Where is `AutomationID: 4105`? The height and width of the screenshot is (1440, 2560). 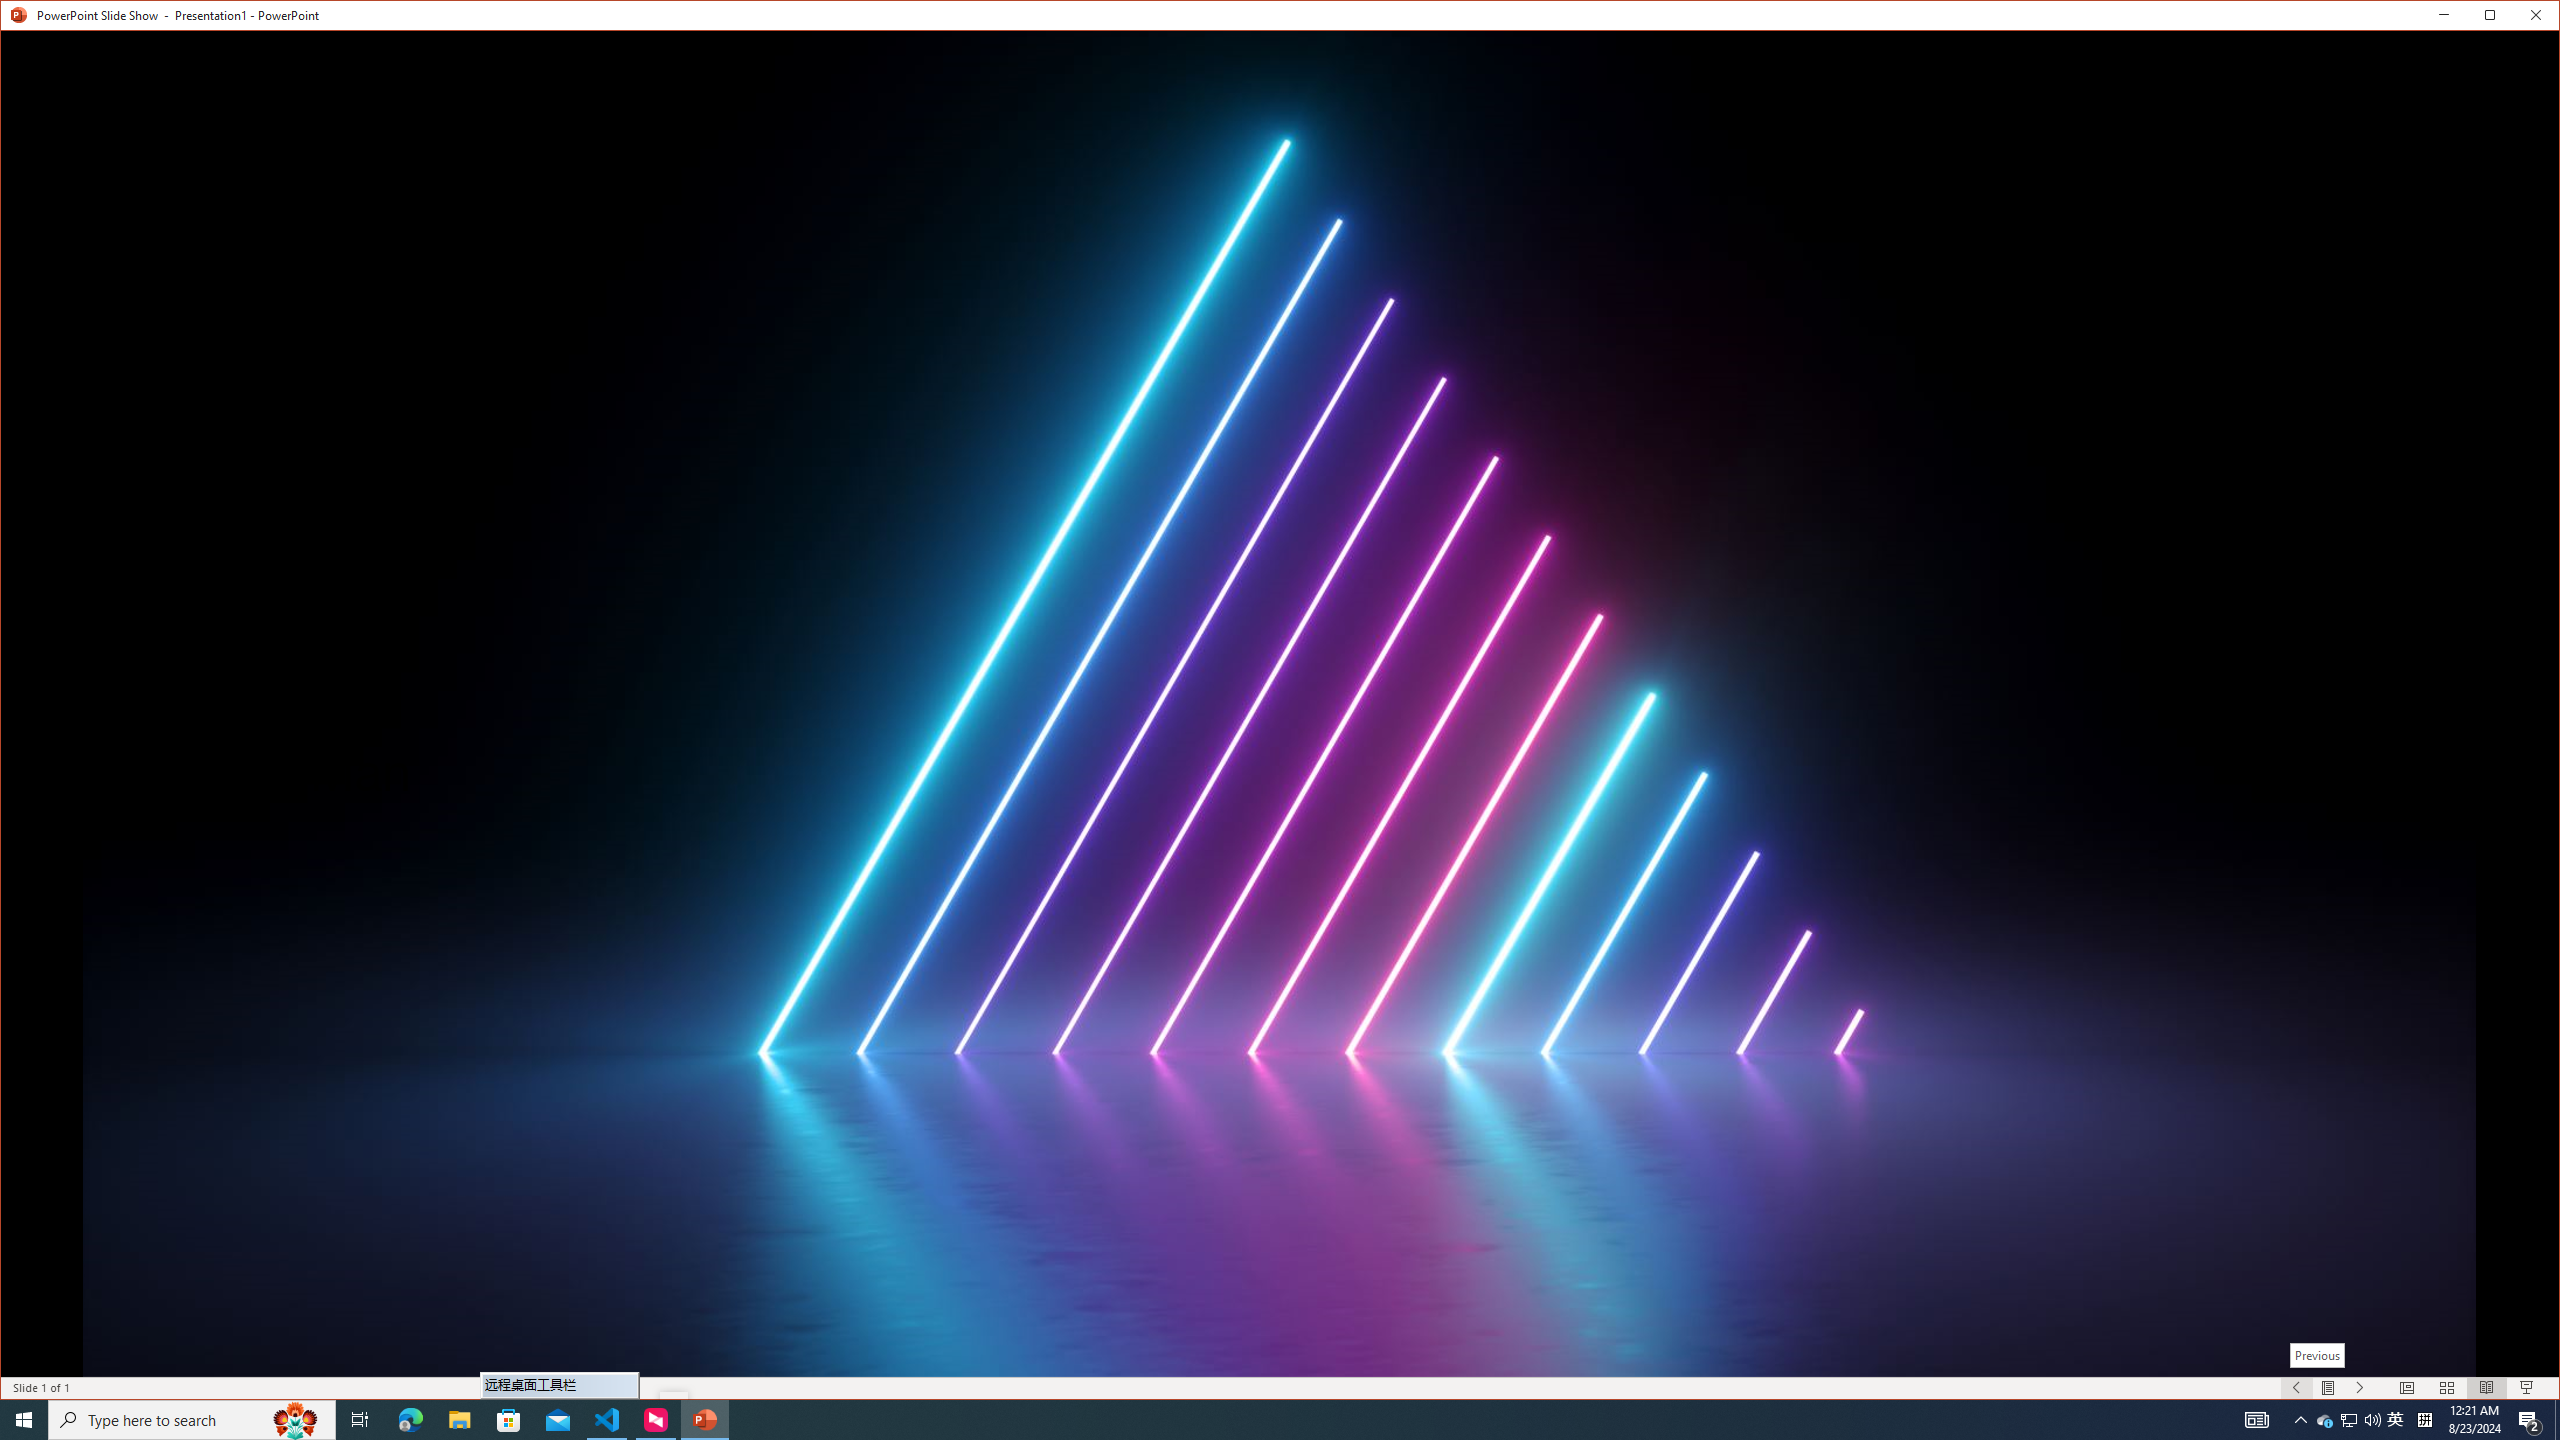
AutomationID: 4105 is located at coordinates (2256, 1420).